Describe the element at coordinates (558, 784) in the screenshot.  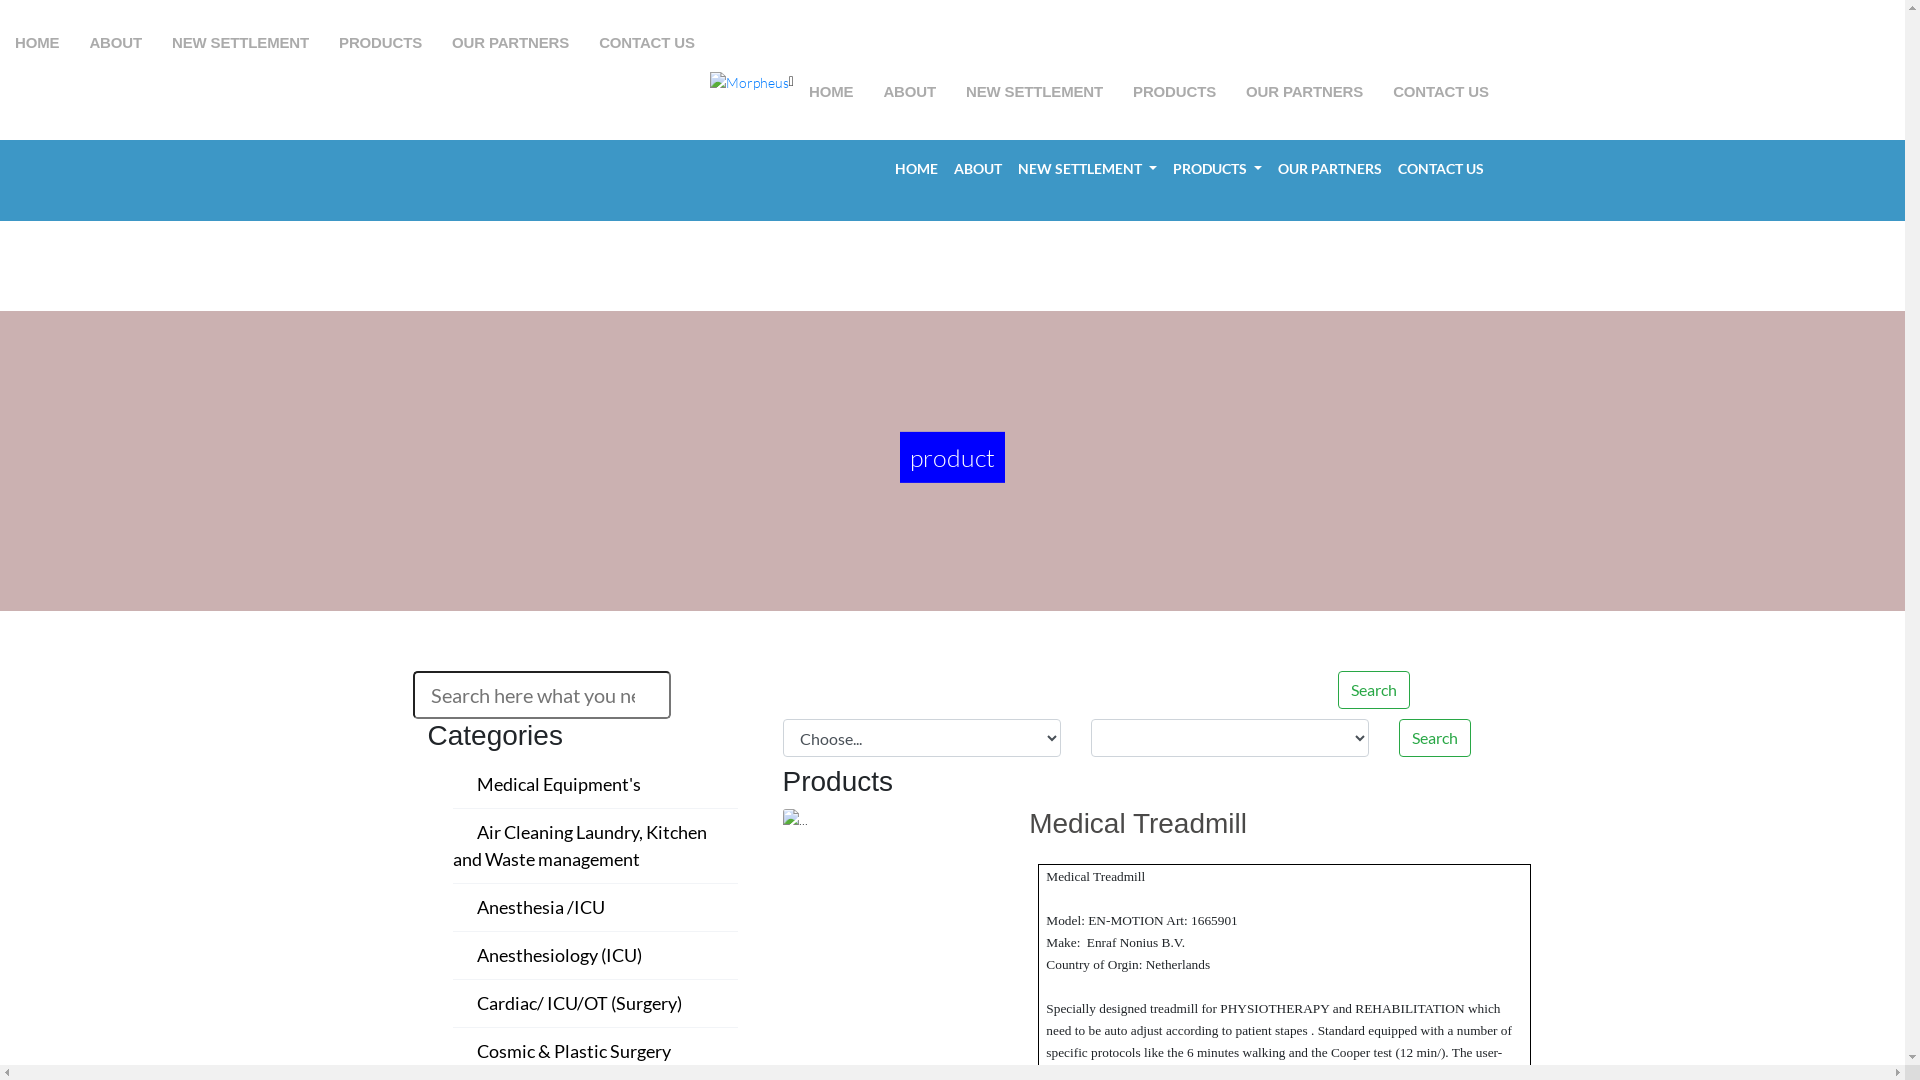
I see `Medical Equipment's` at that location.